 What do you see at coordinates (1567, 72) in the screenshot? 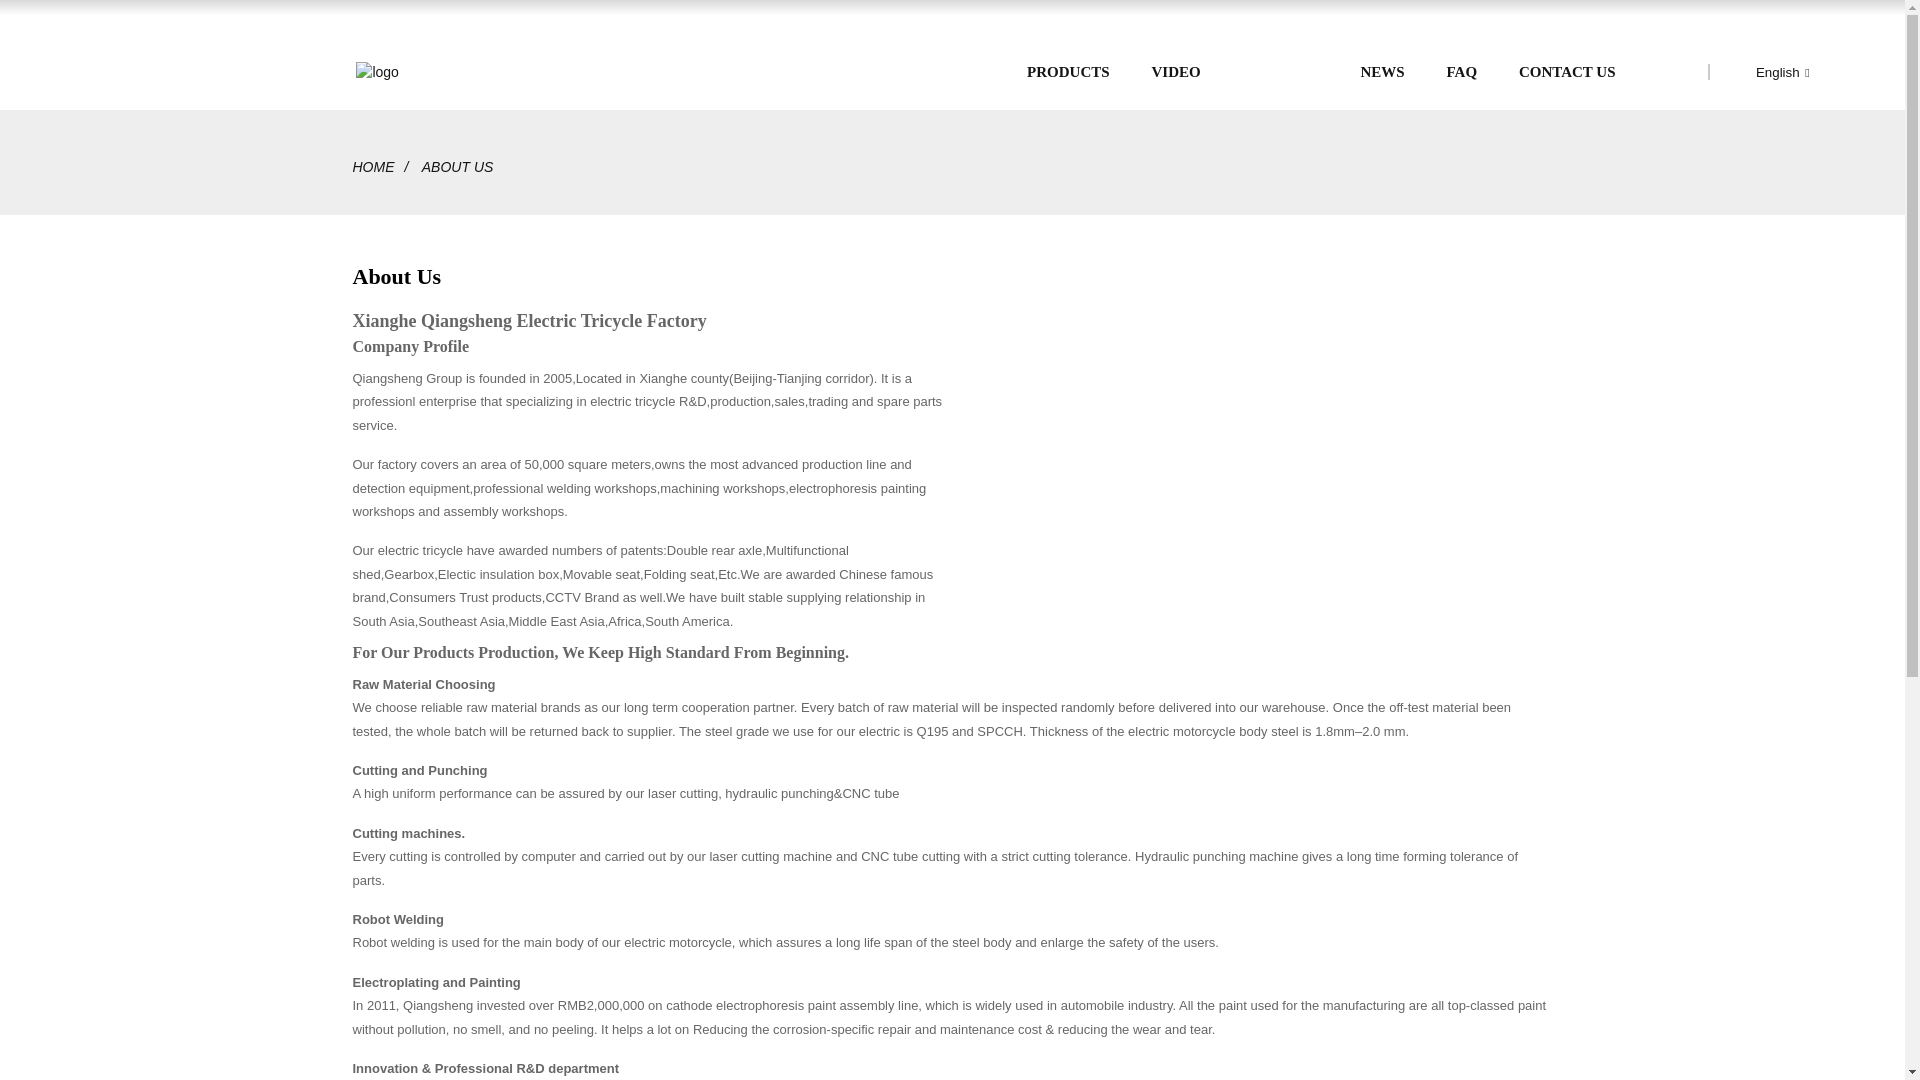
I see `CONTACT US` at bounding box center [1567, 72].